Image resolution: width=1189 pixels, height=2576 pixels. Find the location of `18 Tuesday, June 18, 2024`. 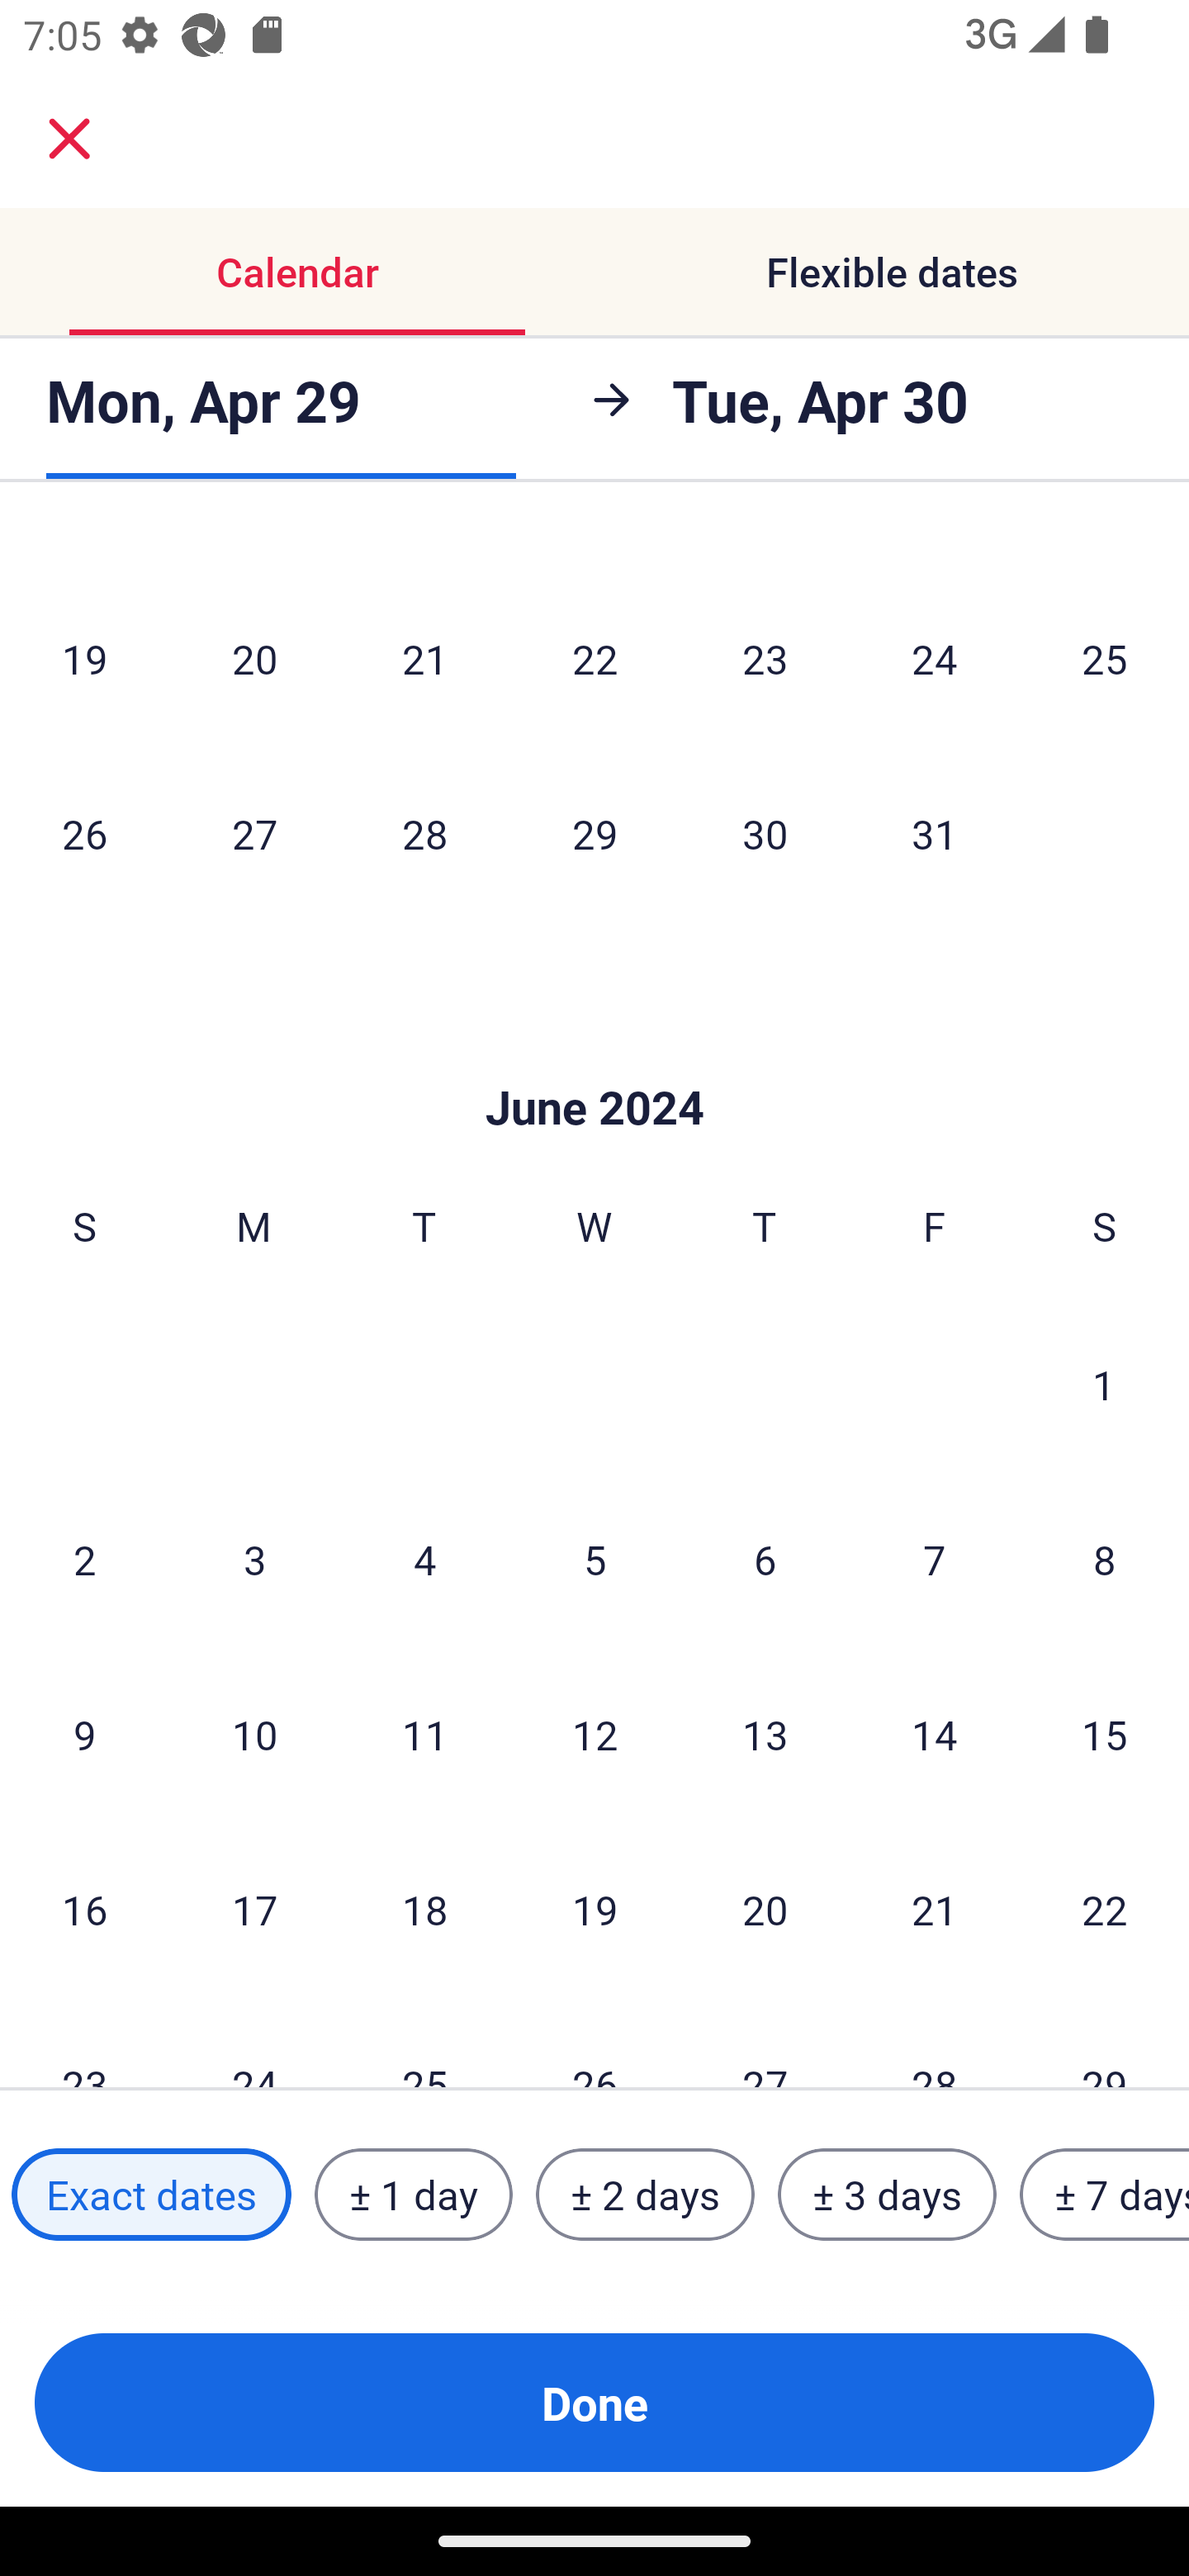

18 Tuesday, June 18, 2024 is located at coordinates (424, 1908).